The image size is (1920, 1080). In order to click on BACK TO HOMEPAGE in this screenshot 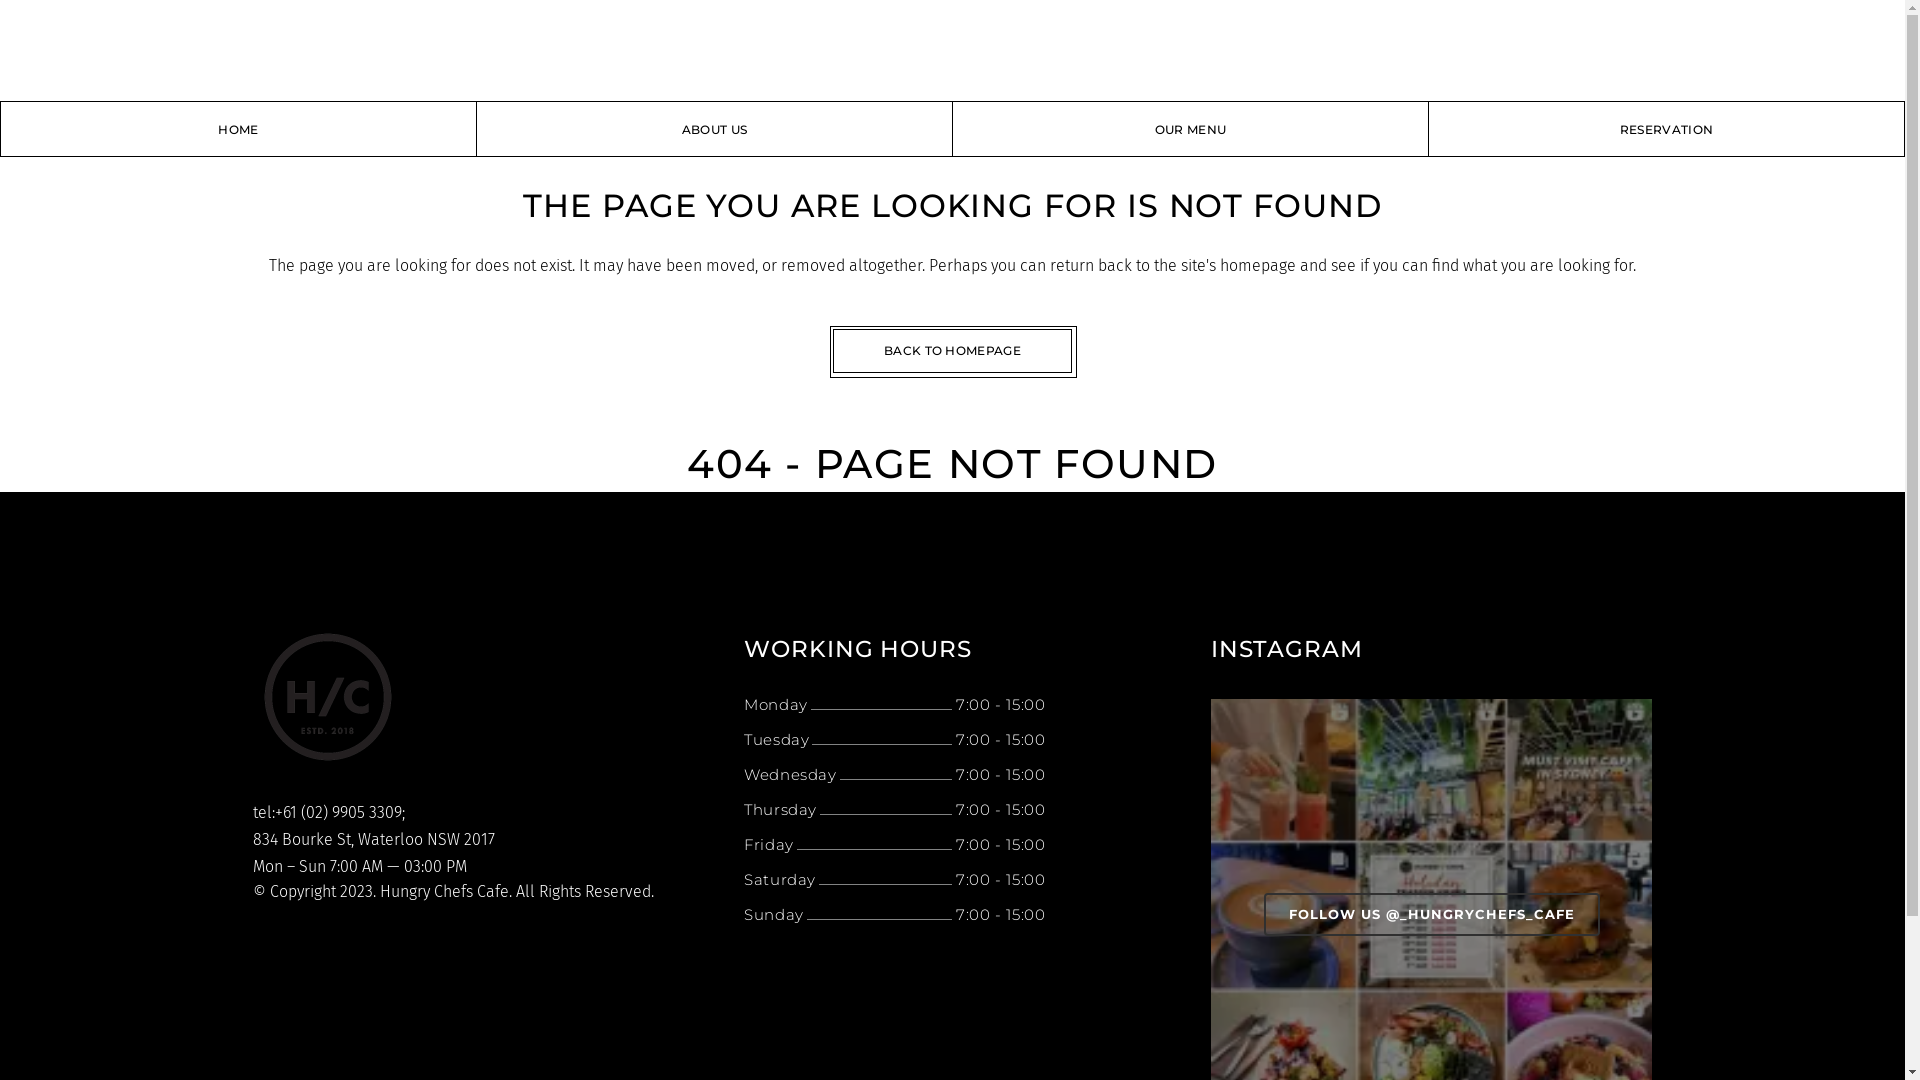, I will do `click(952, 351)`.